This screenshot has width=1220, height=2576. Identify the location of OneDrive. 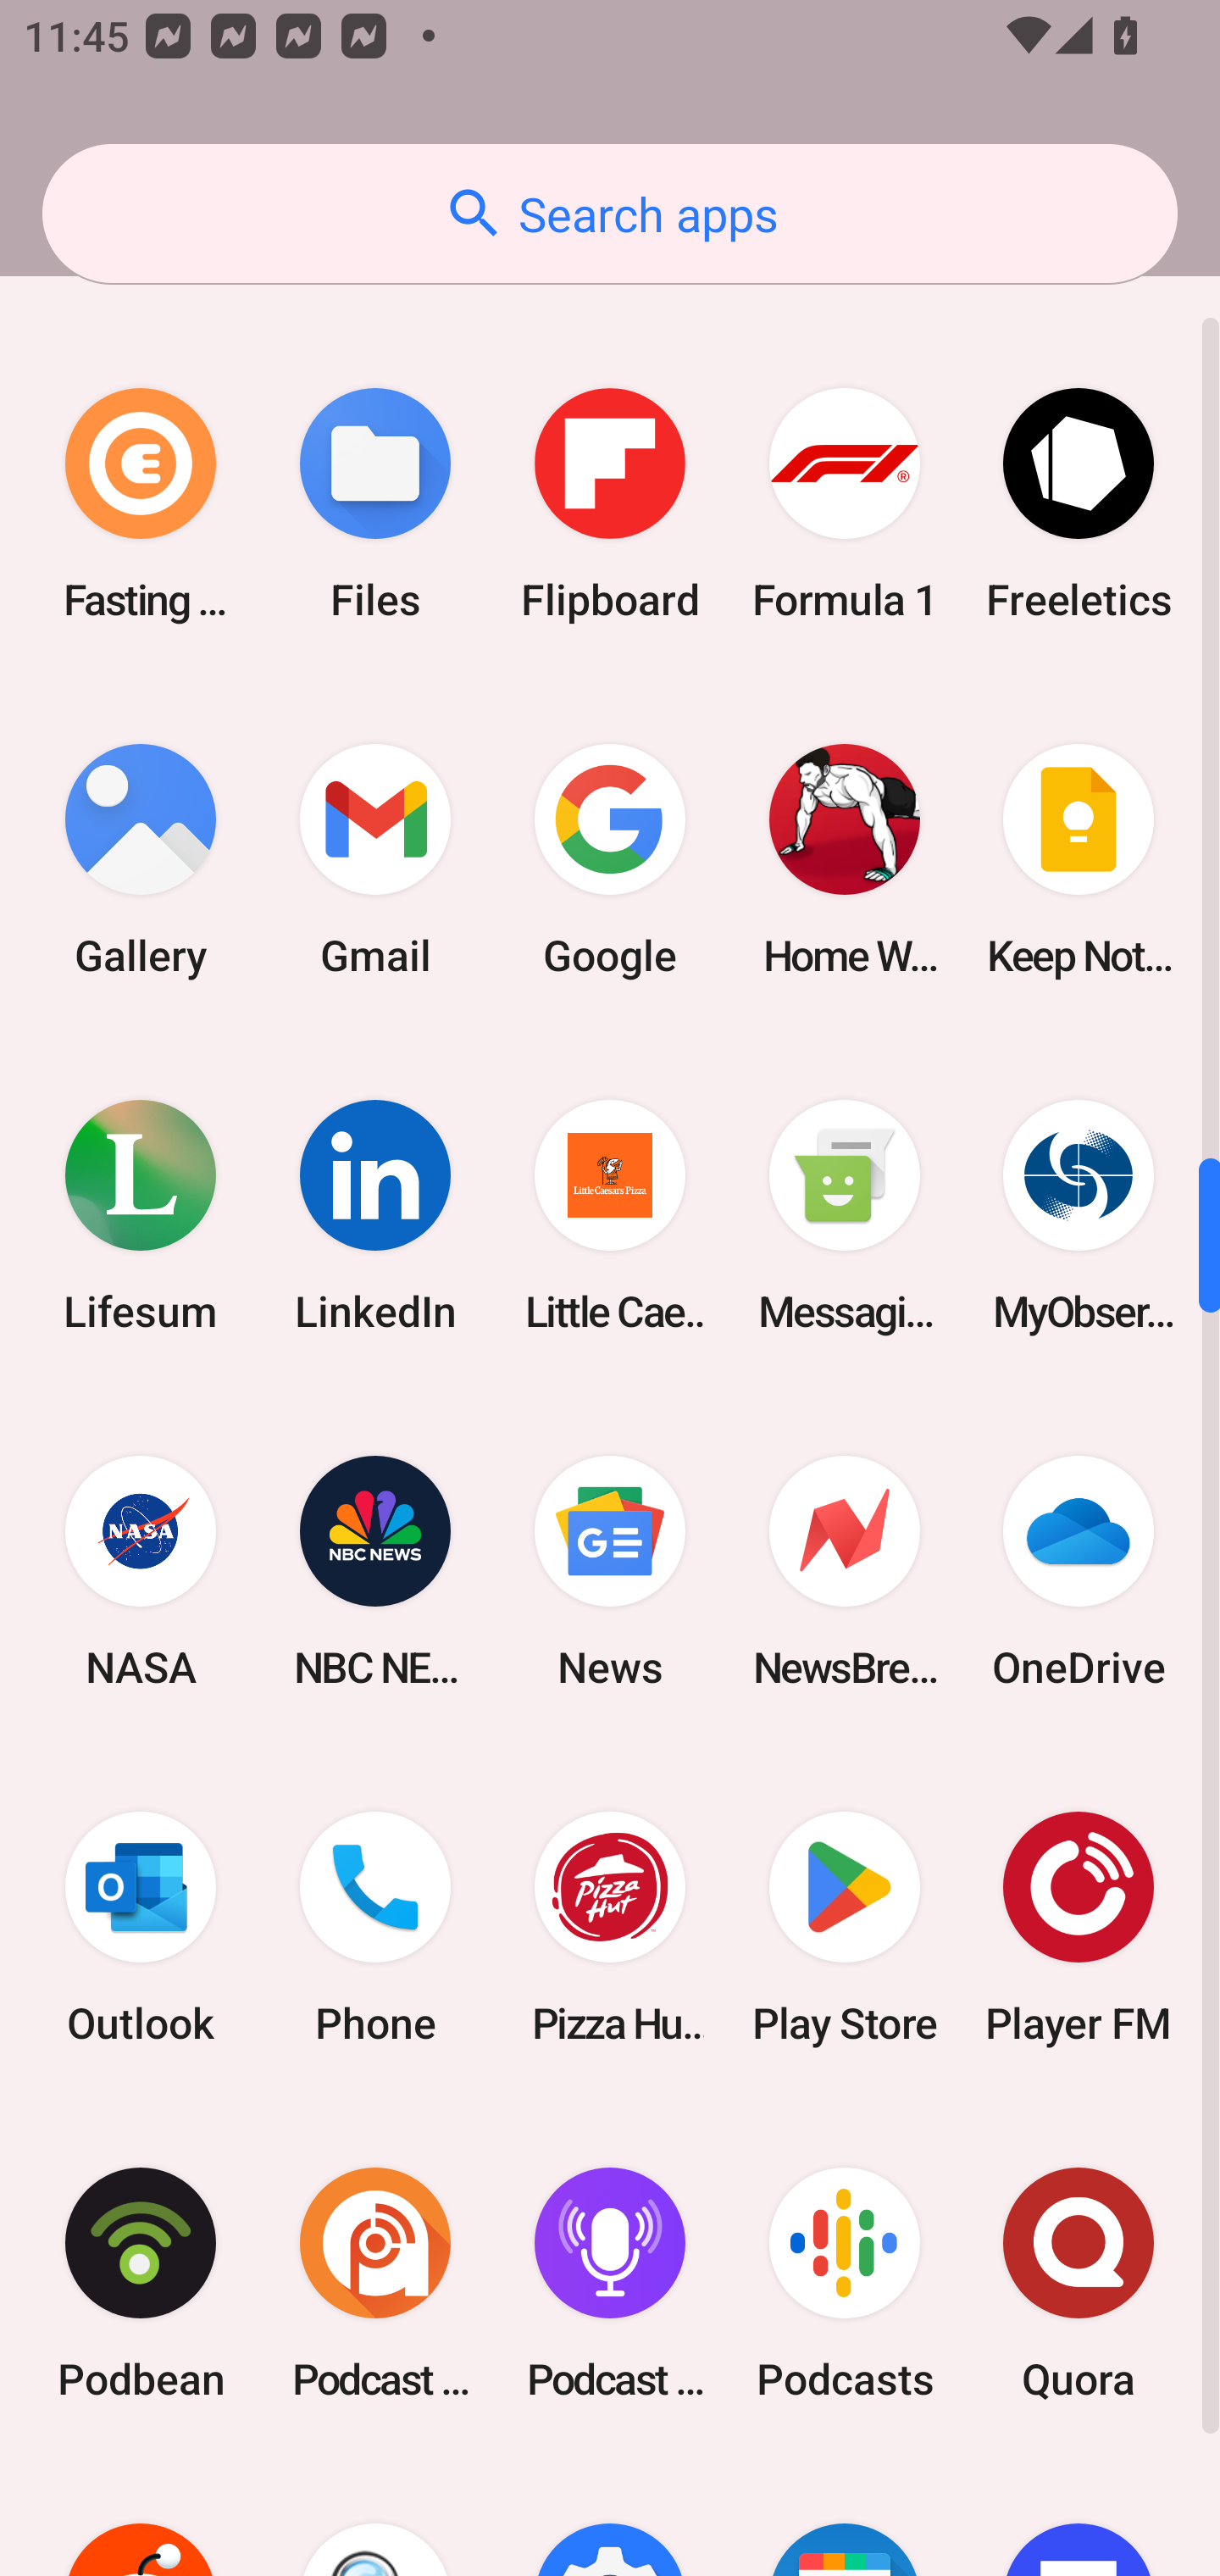
(1079, 1571).